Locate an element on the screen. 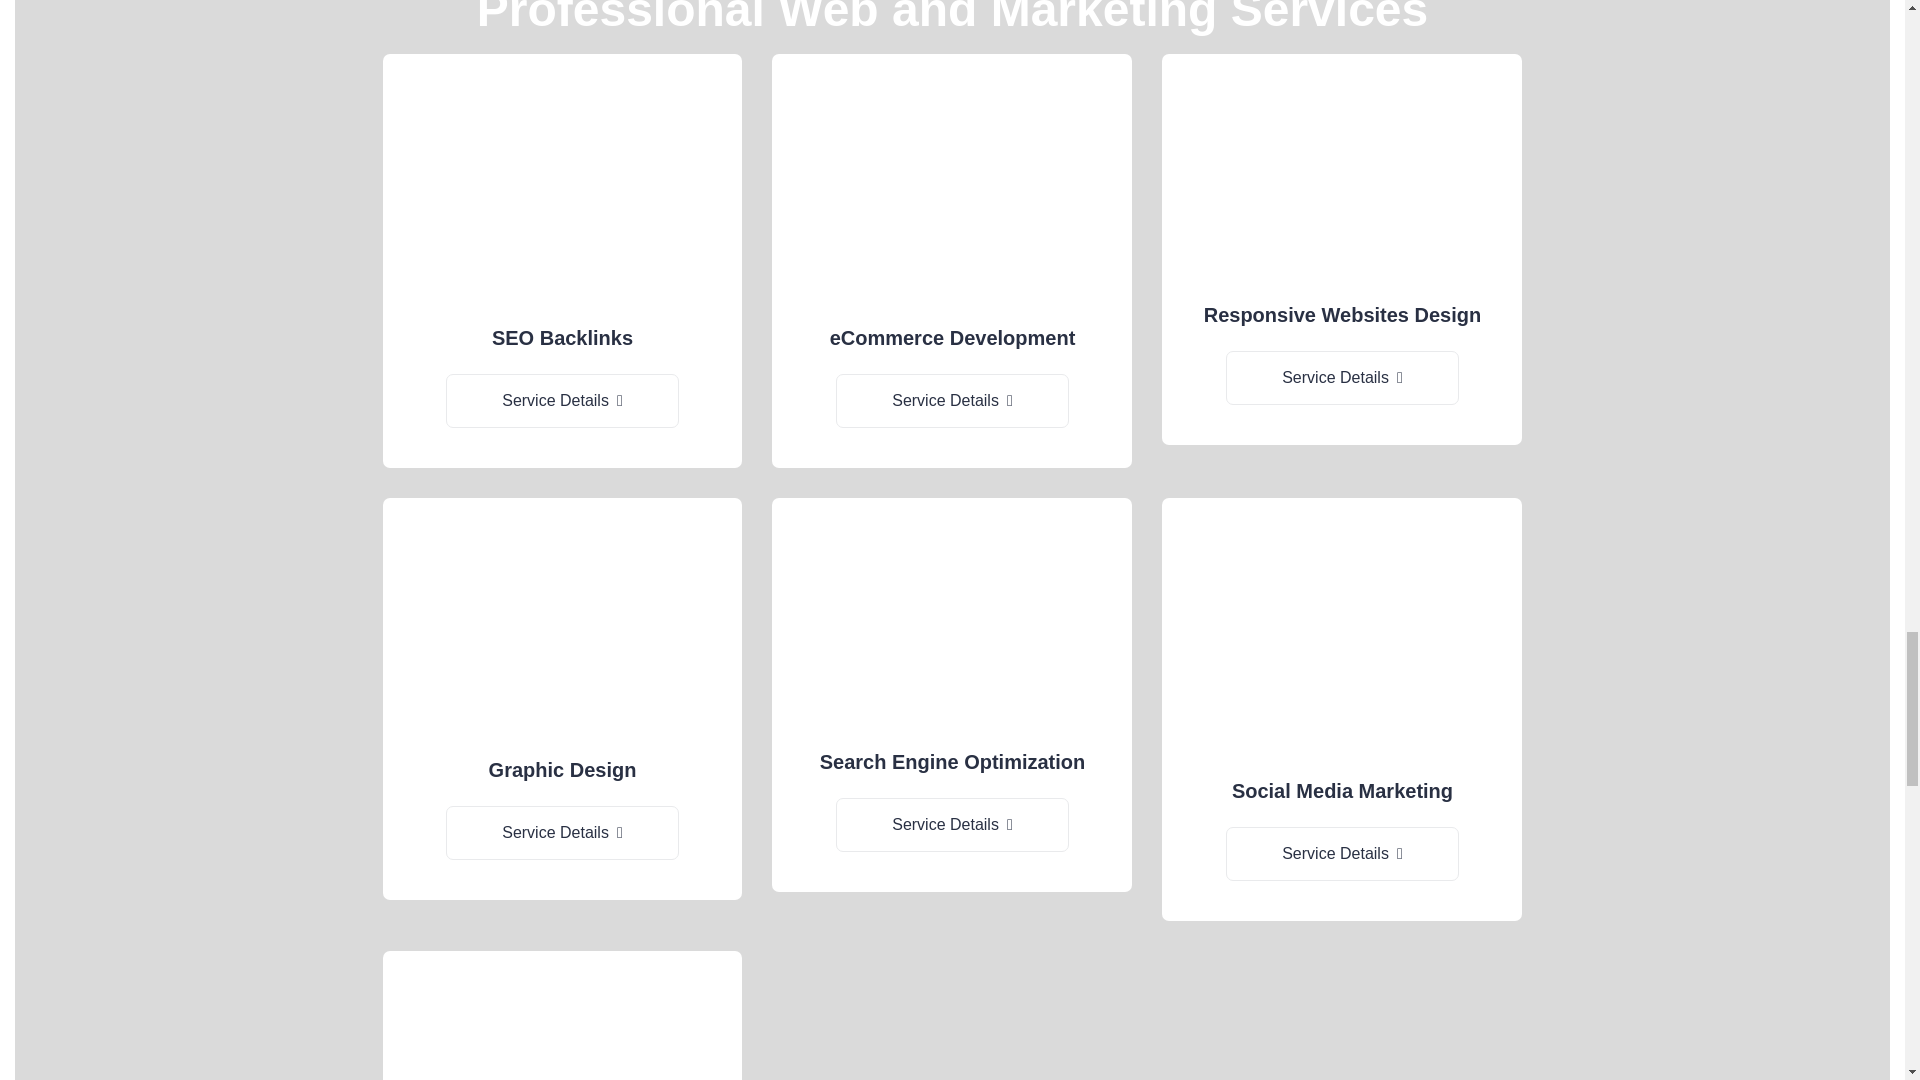  Graphic Design 4 is located at coordinates (562, 629).